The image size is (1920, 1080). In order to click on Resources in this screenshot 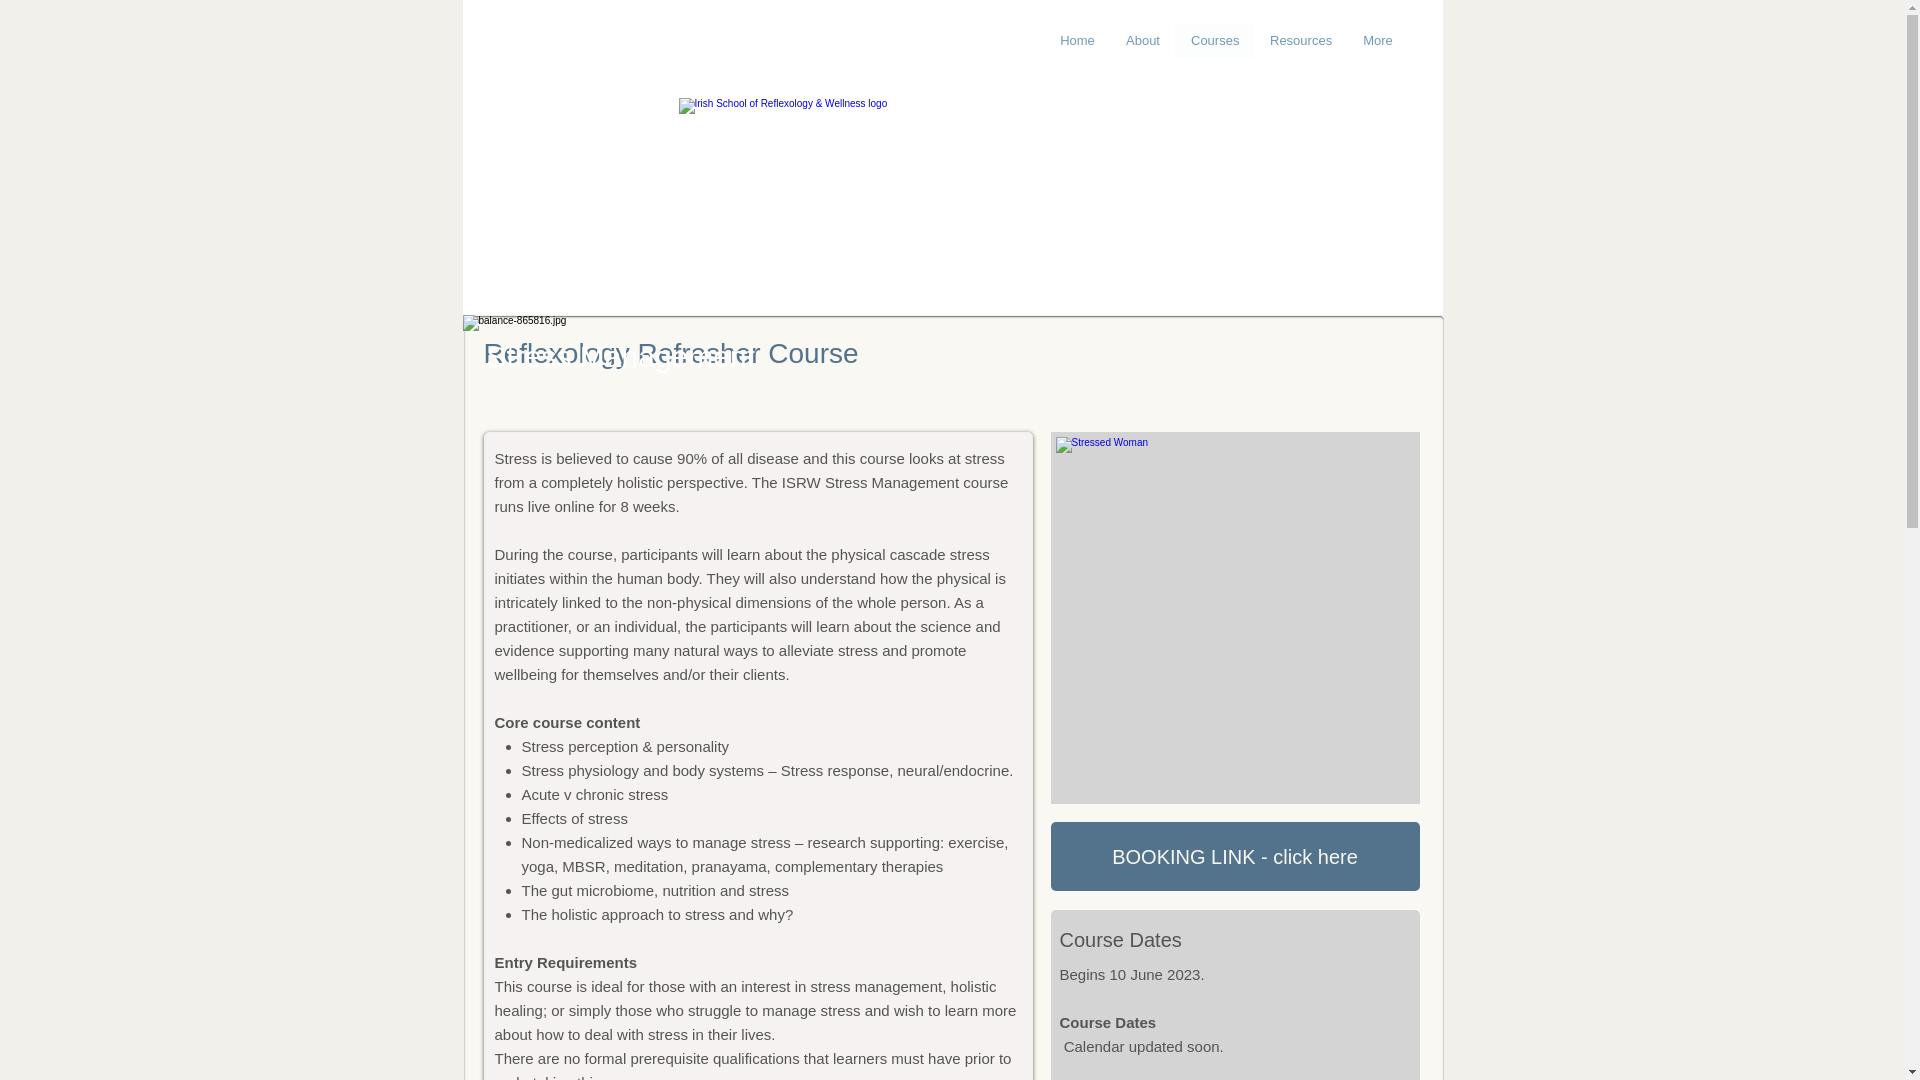, I will do `click(1300, 40)`.